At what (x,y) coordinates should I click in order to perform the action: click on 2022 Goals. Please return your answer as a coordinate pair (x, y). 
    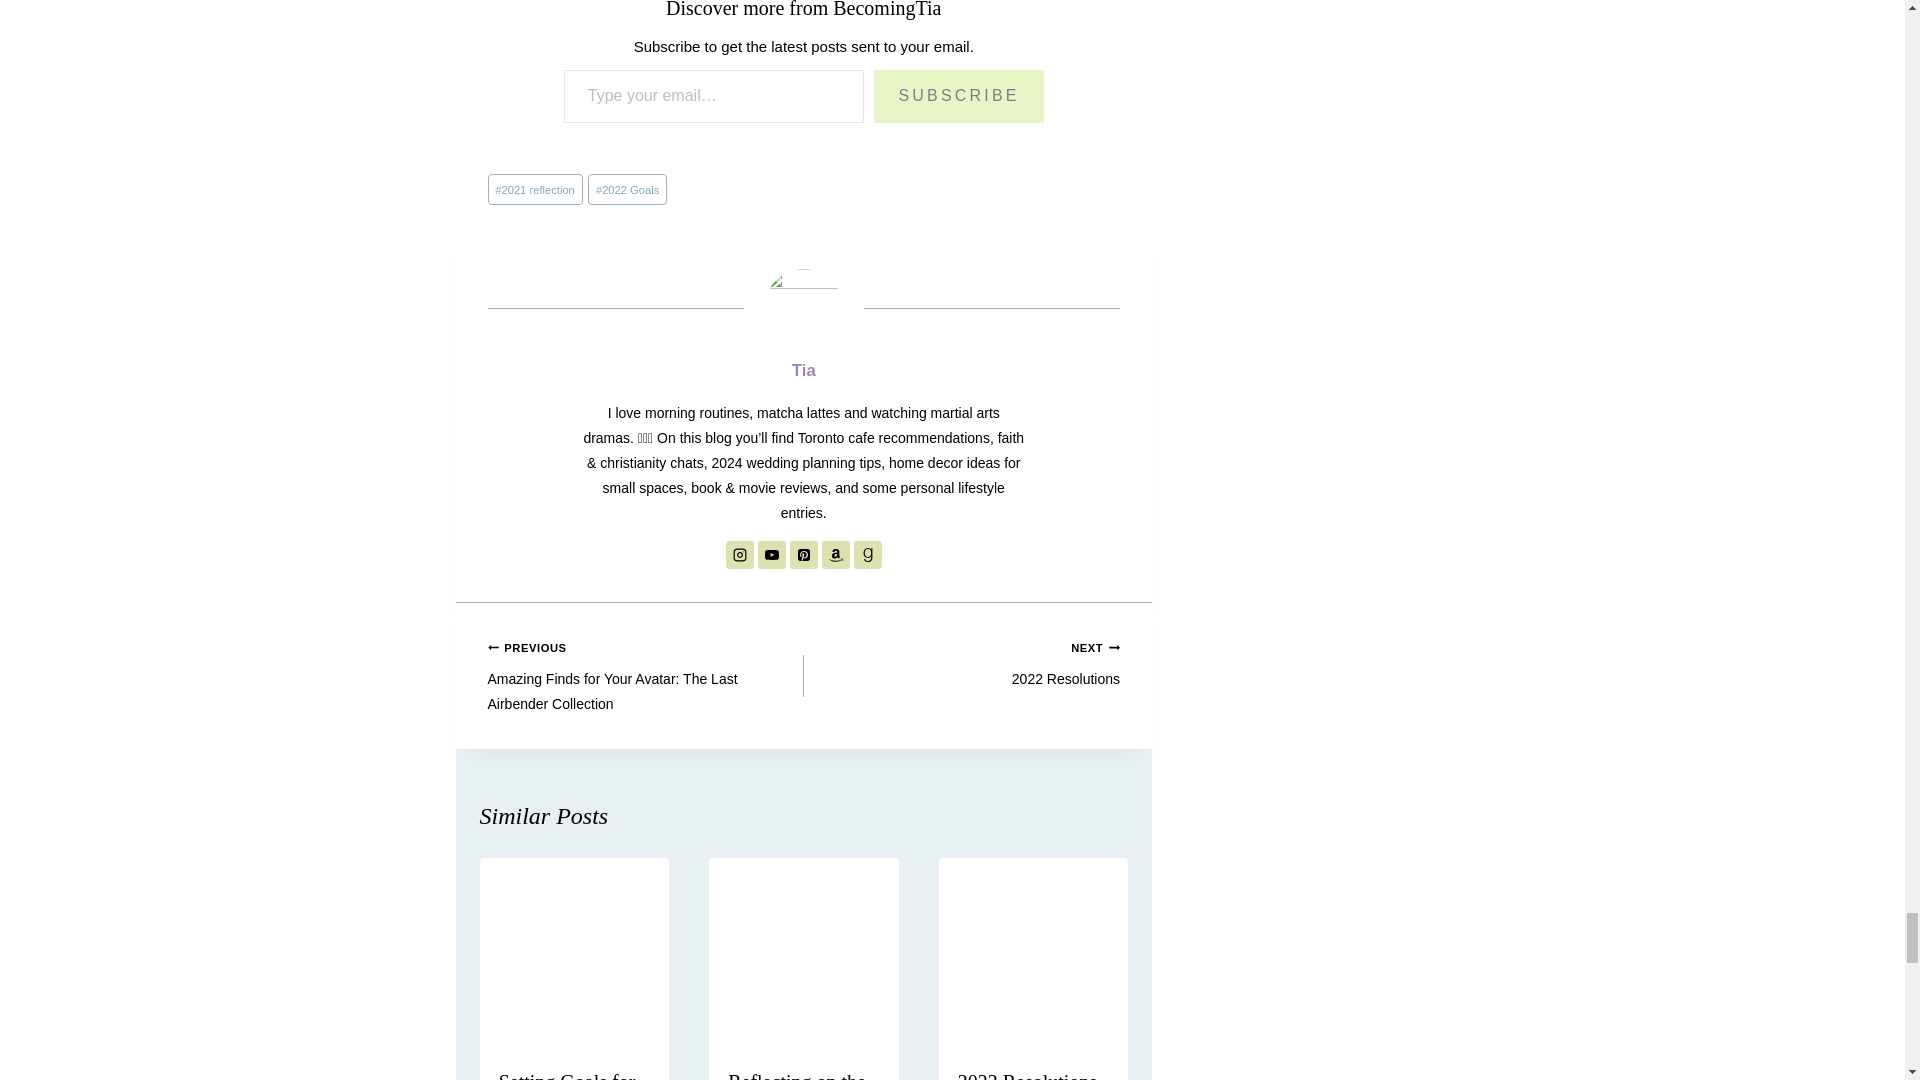
    Looking at the image, I should click on (626, 189).